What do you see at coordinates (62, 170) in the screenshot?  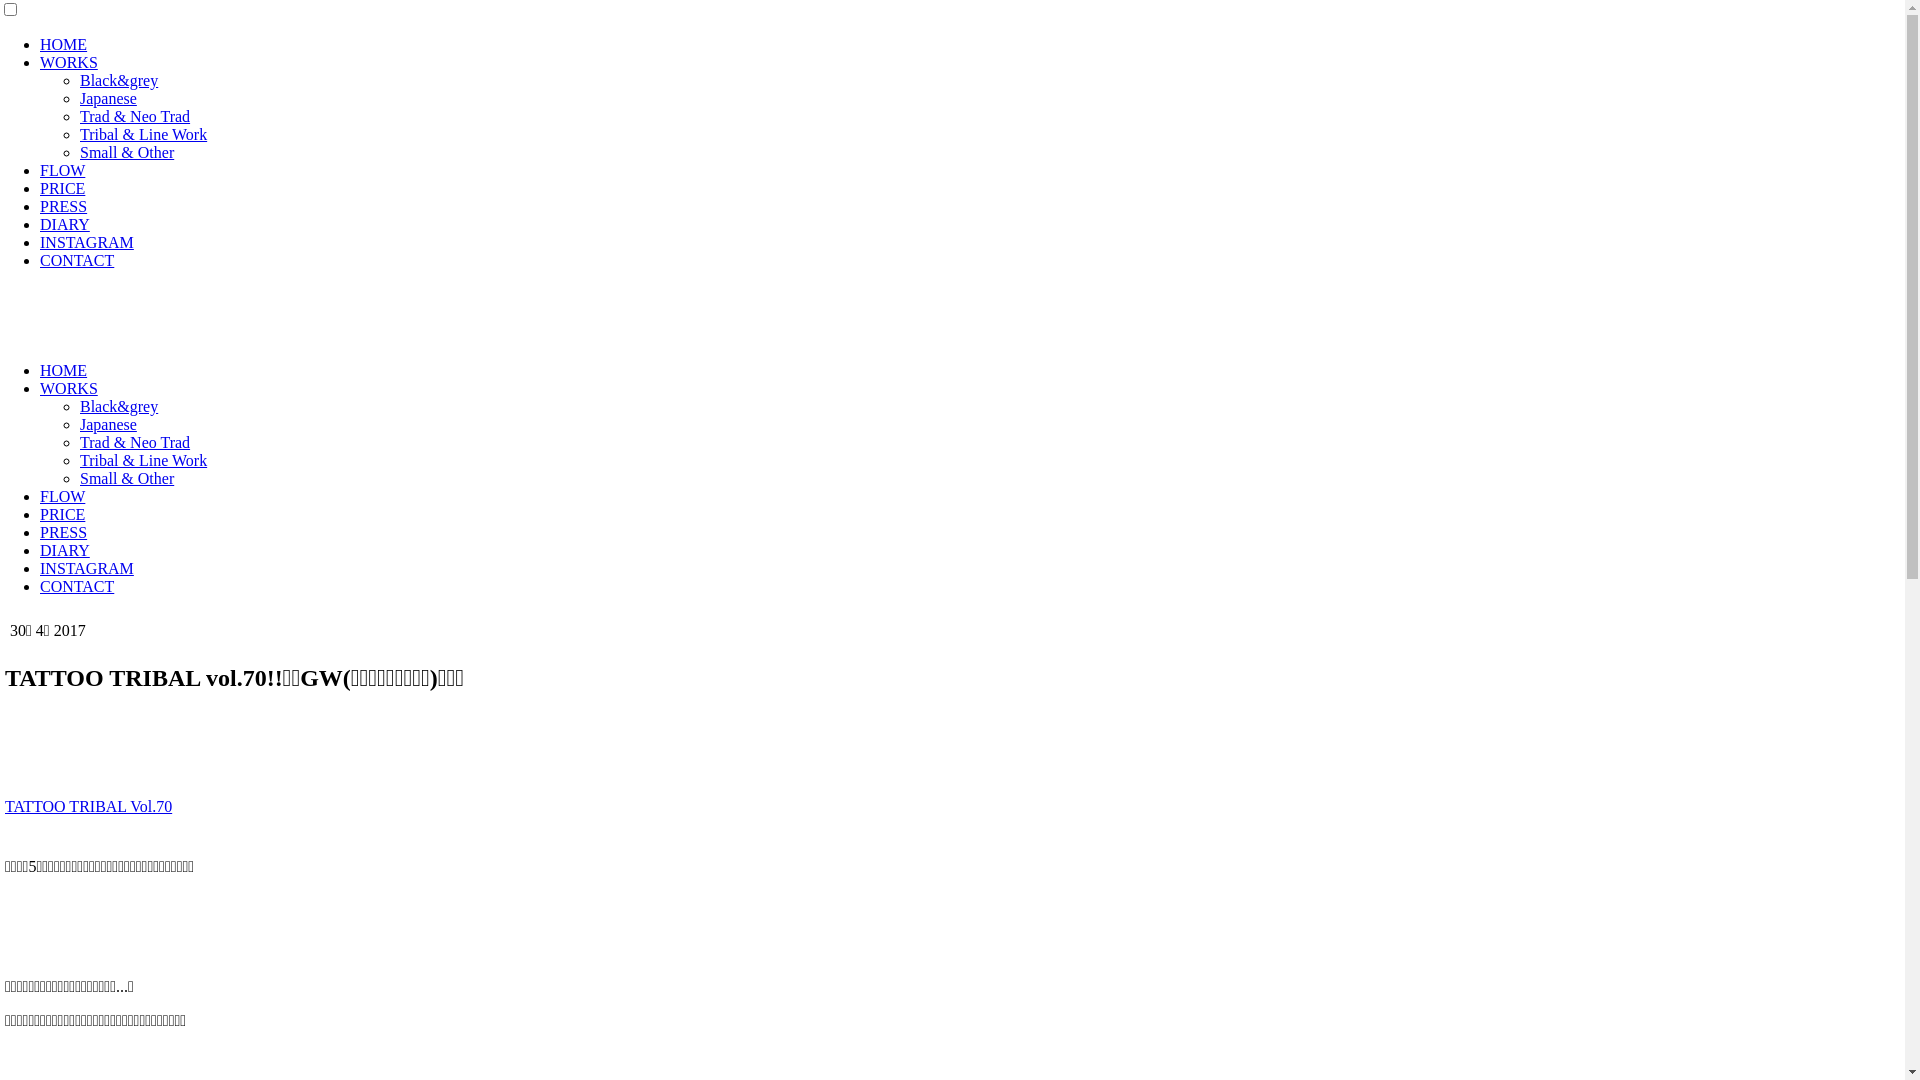 I see `FLOW` at bounding box center [62, 170].